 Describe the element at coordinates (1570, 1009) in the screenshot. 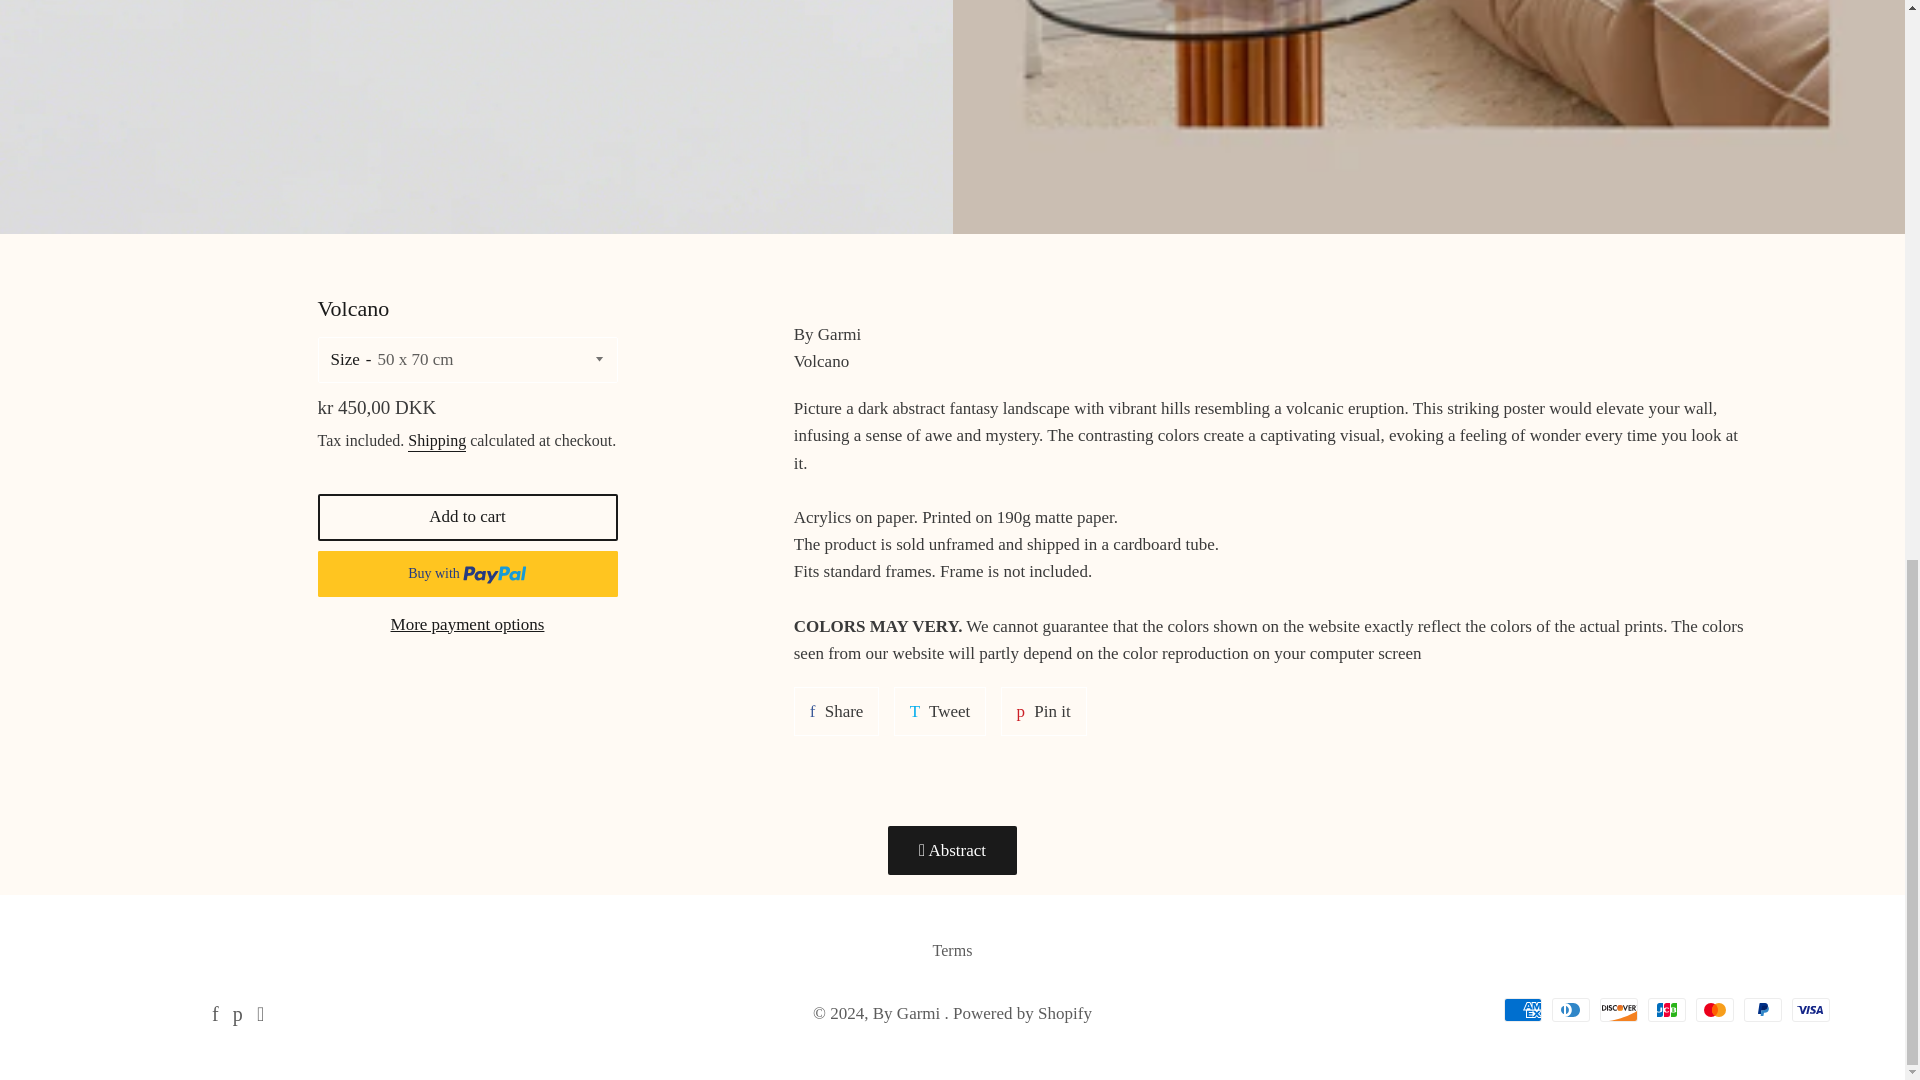

I see `Diners Club` at that location.